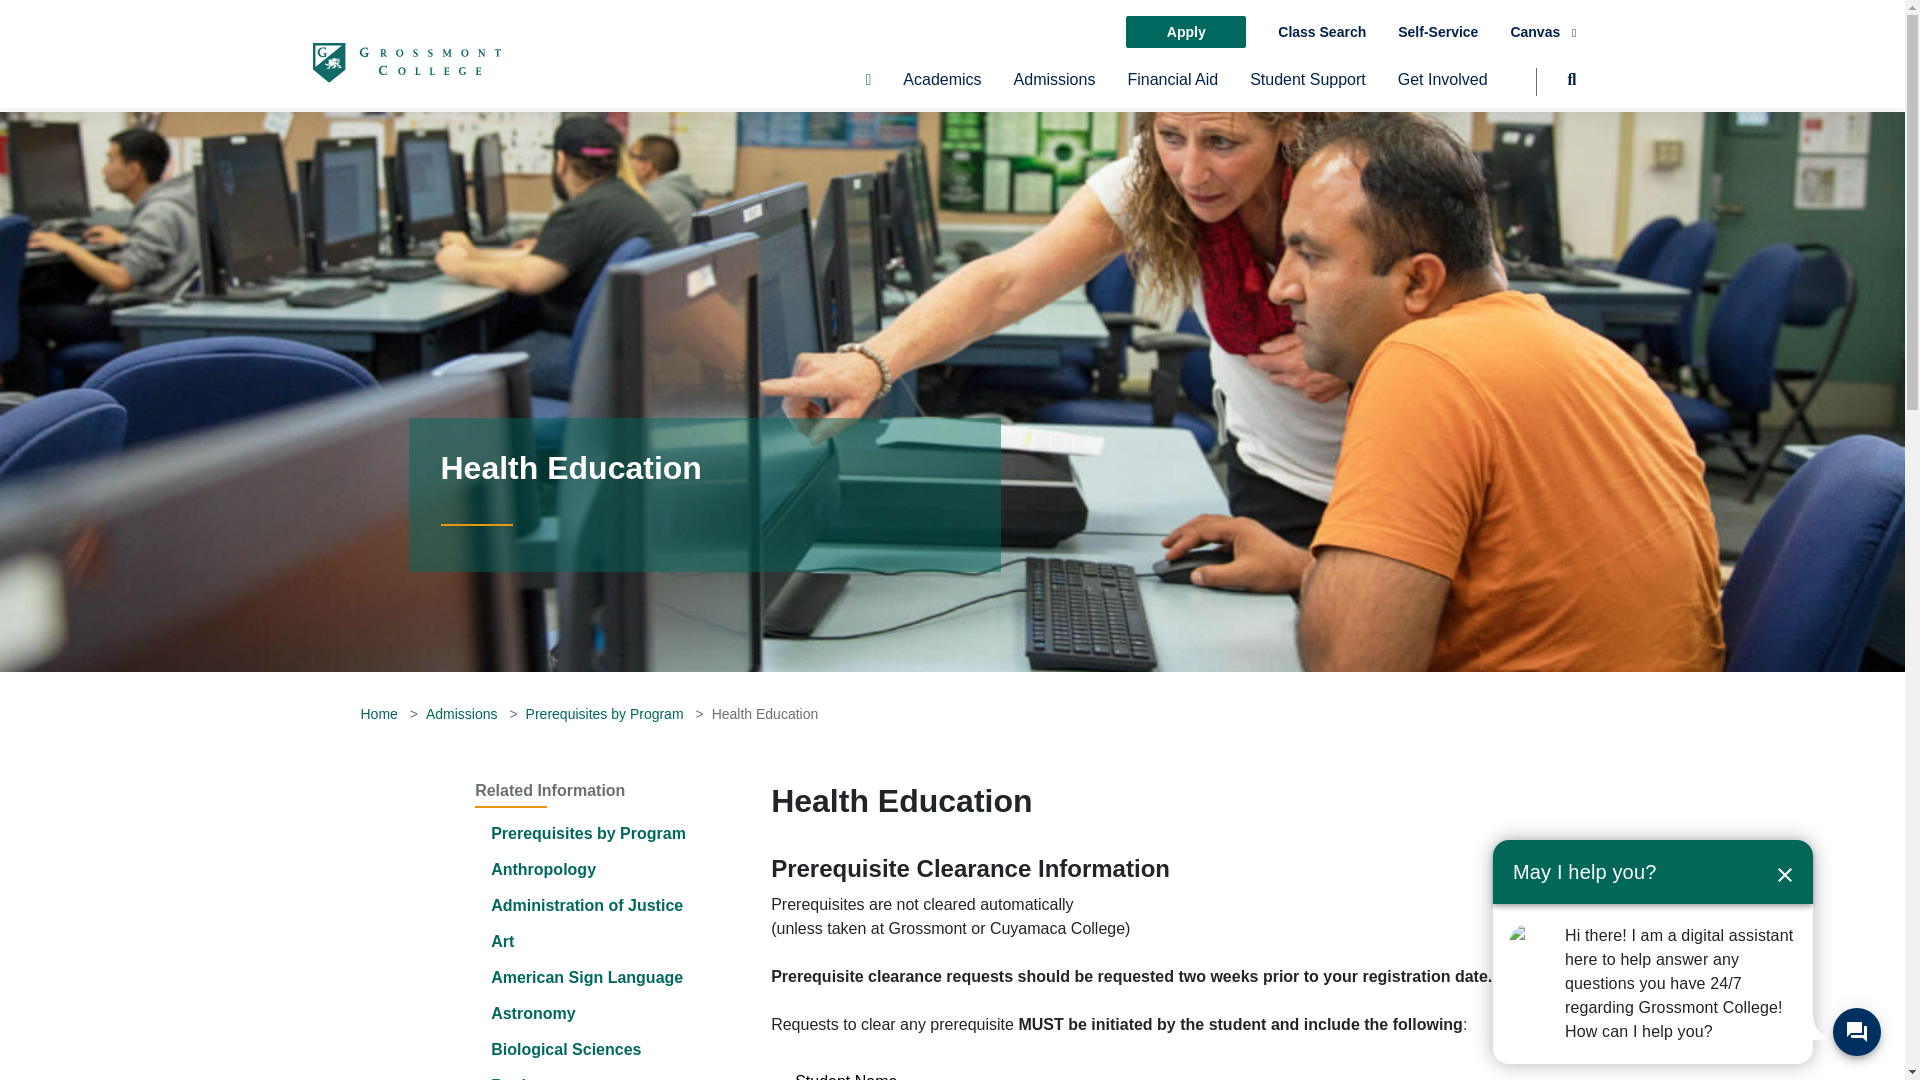 Image resolution: width=1920 pixels, height=1080 pixels. Describe the element at coordinates (1172, 88) in the screenshot. I see `Financial Aid` at that location.